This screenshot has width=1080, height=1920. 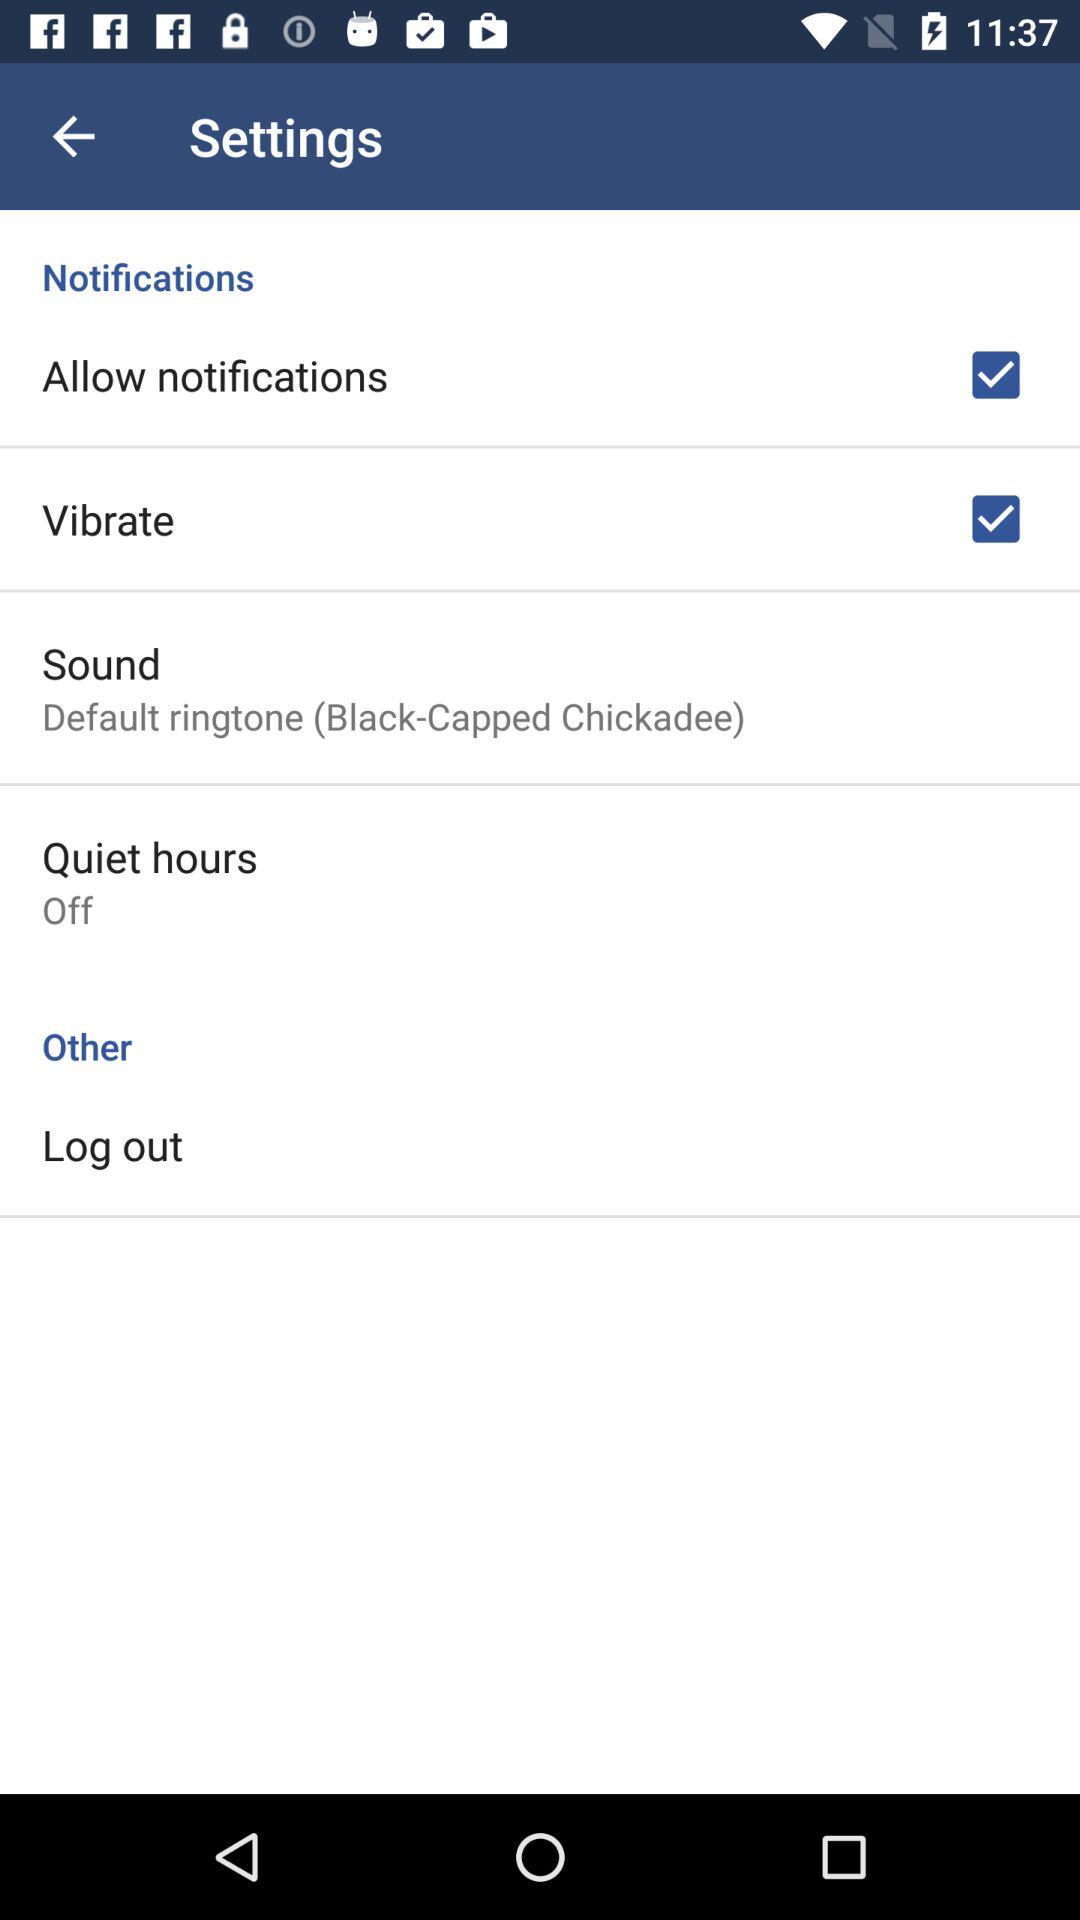 What do you see at coordinates (68, 910) in the screenshot?
I see `jump until the off` at bounding box center [68, 910].